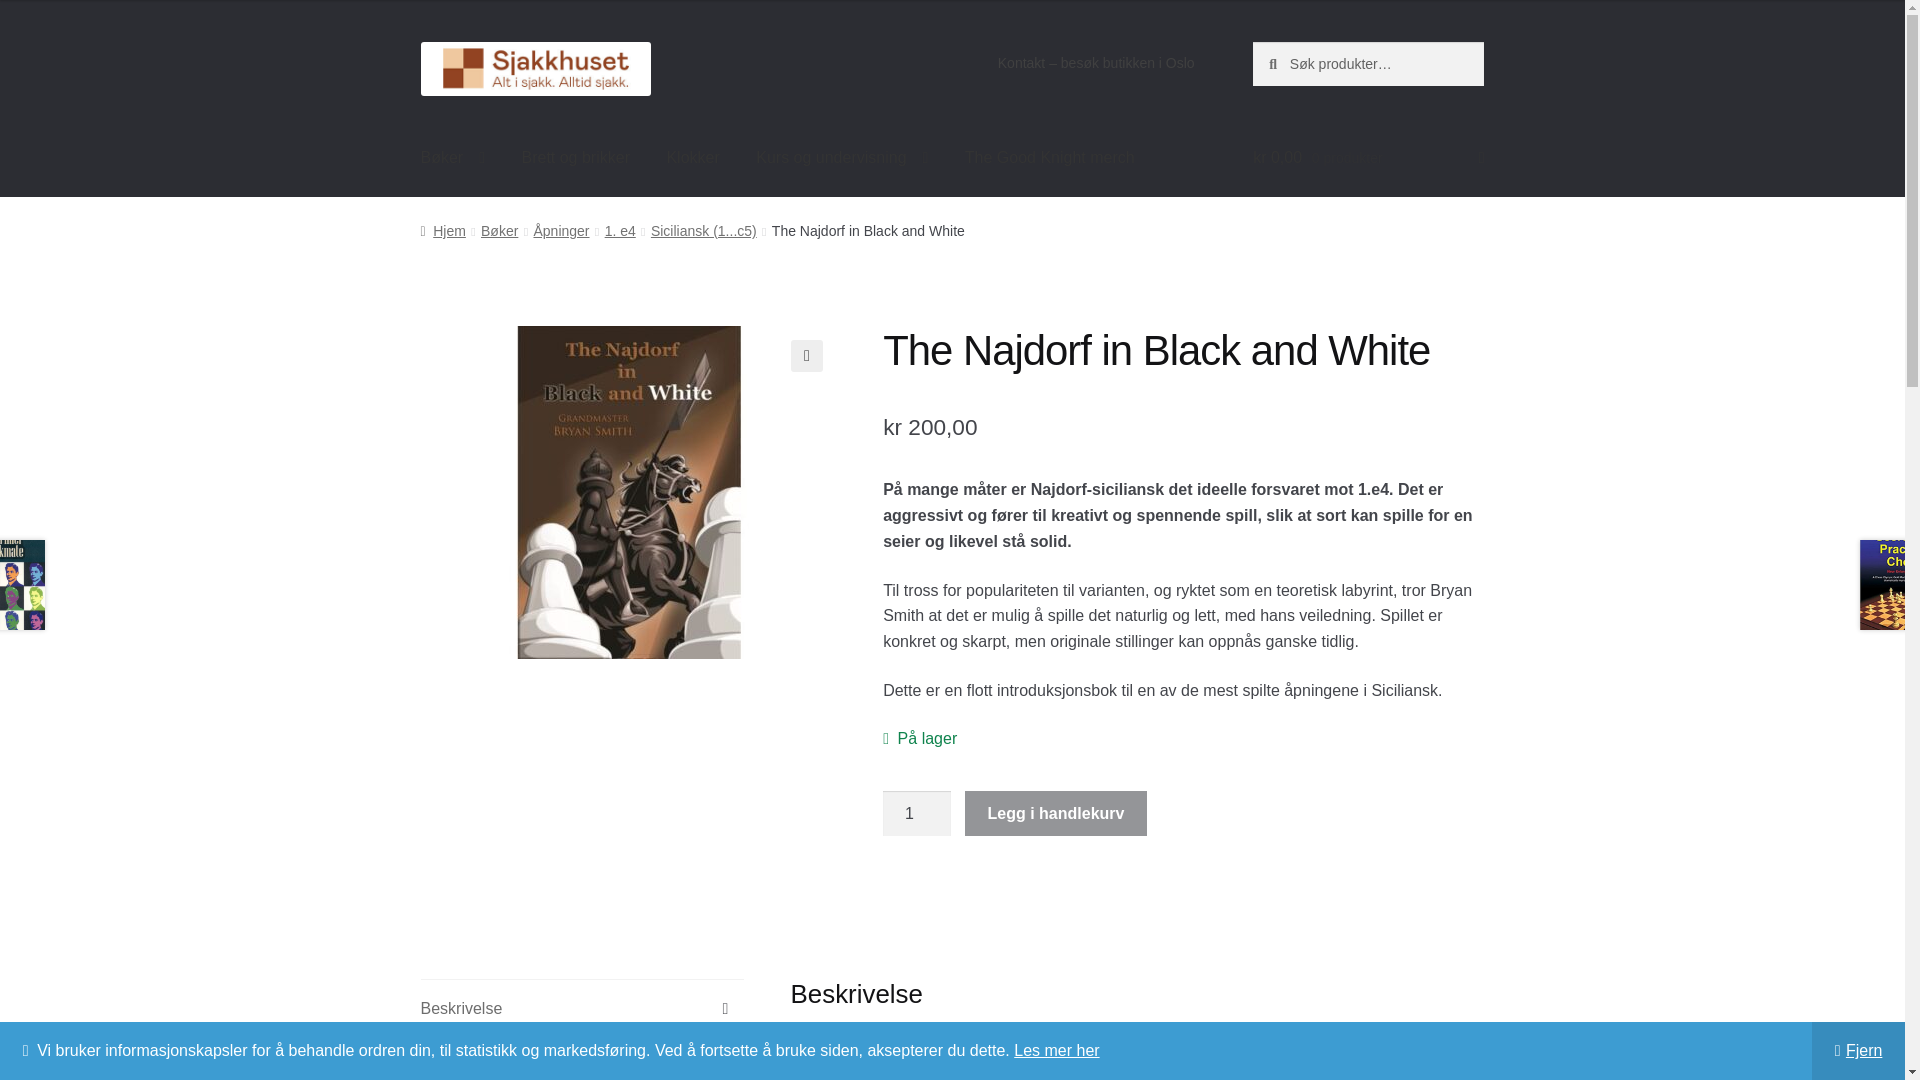 The image size is (1920, 1080). What do you see at coordinates (628, 492) in the screenshot?
I see `7813` at bounding box center [628, 492].